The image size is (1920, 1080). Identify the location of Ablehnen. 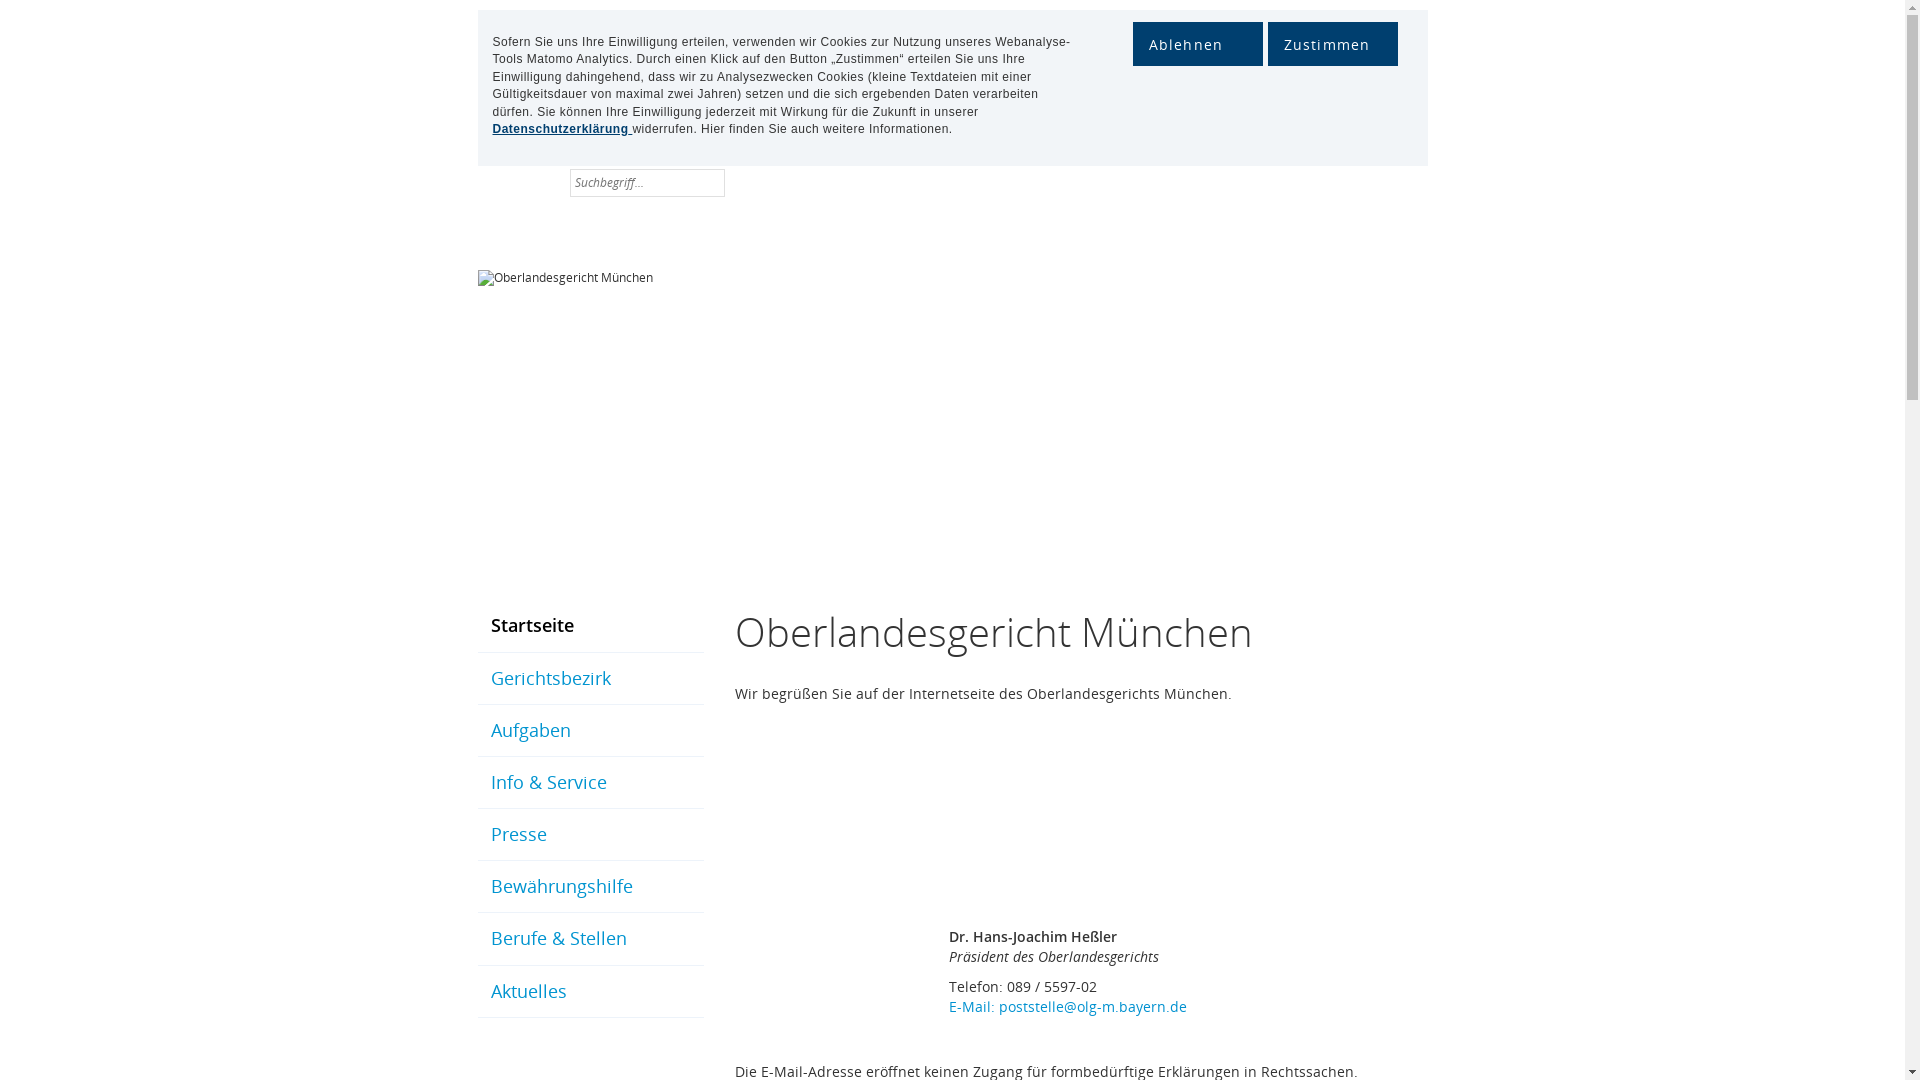
(1197, 44).